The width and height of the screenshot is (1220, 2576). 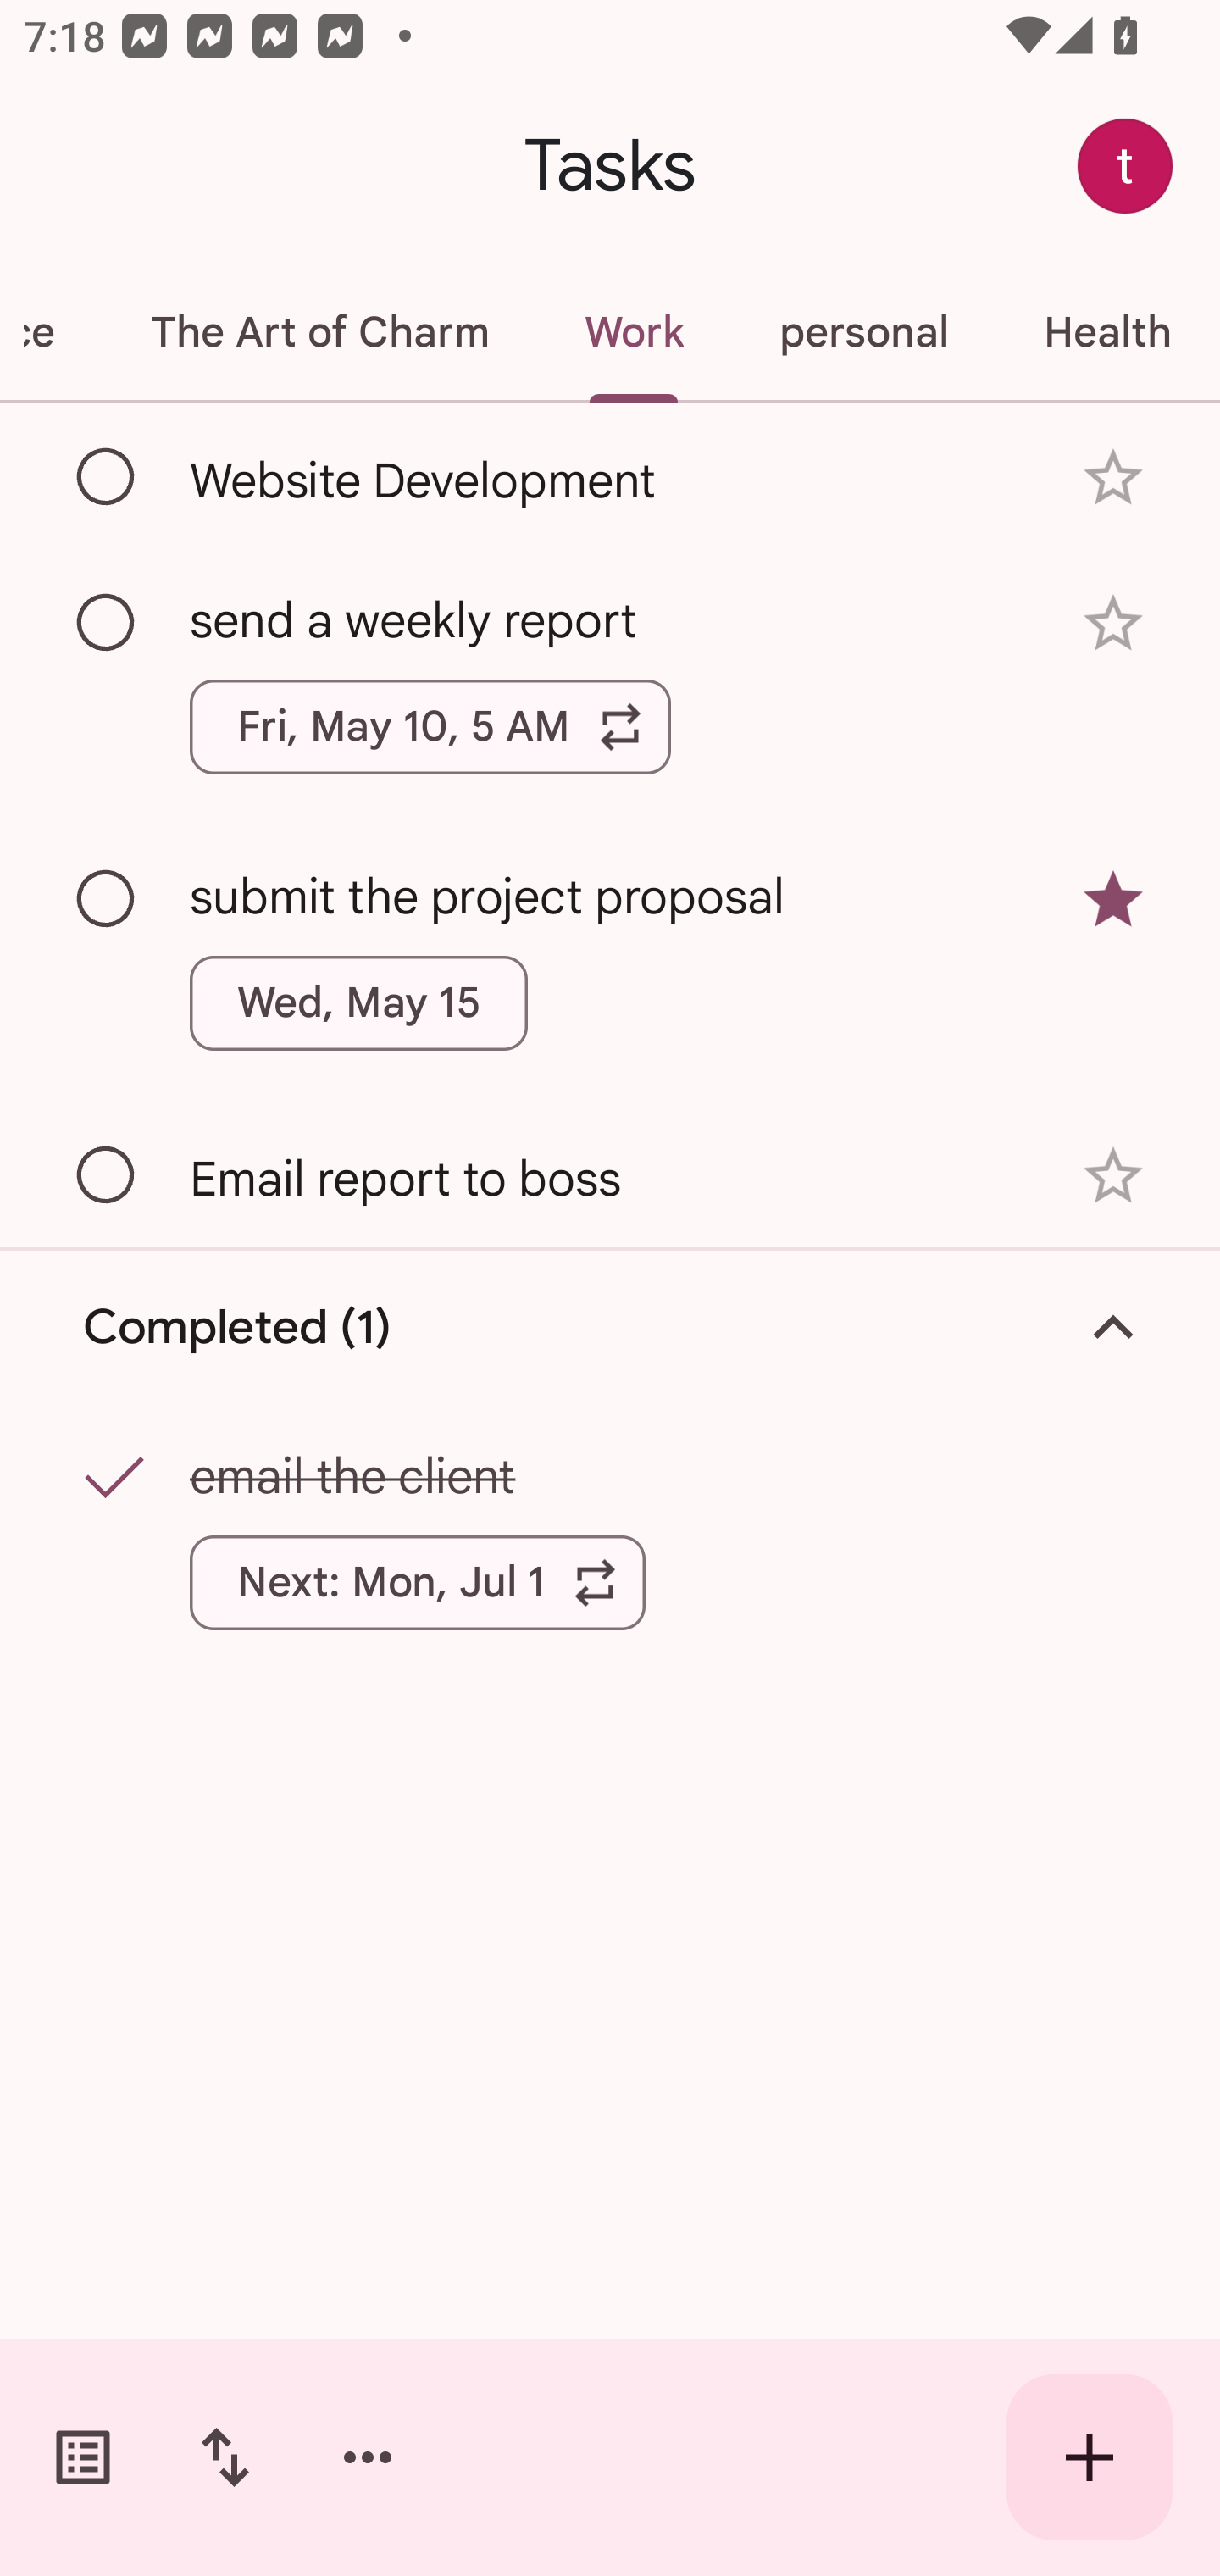 What do you see at coordinates (319, 332) in the screenshot?
I see `The Art of Charm` at bounding box center [319, 332].